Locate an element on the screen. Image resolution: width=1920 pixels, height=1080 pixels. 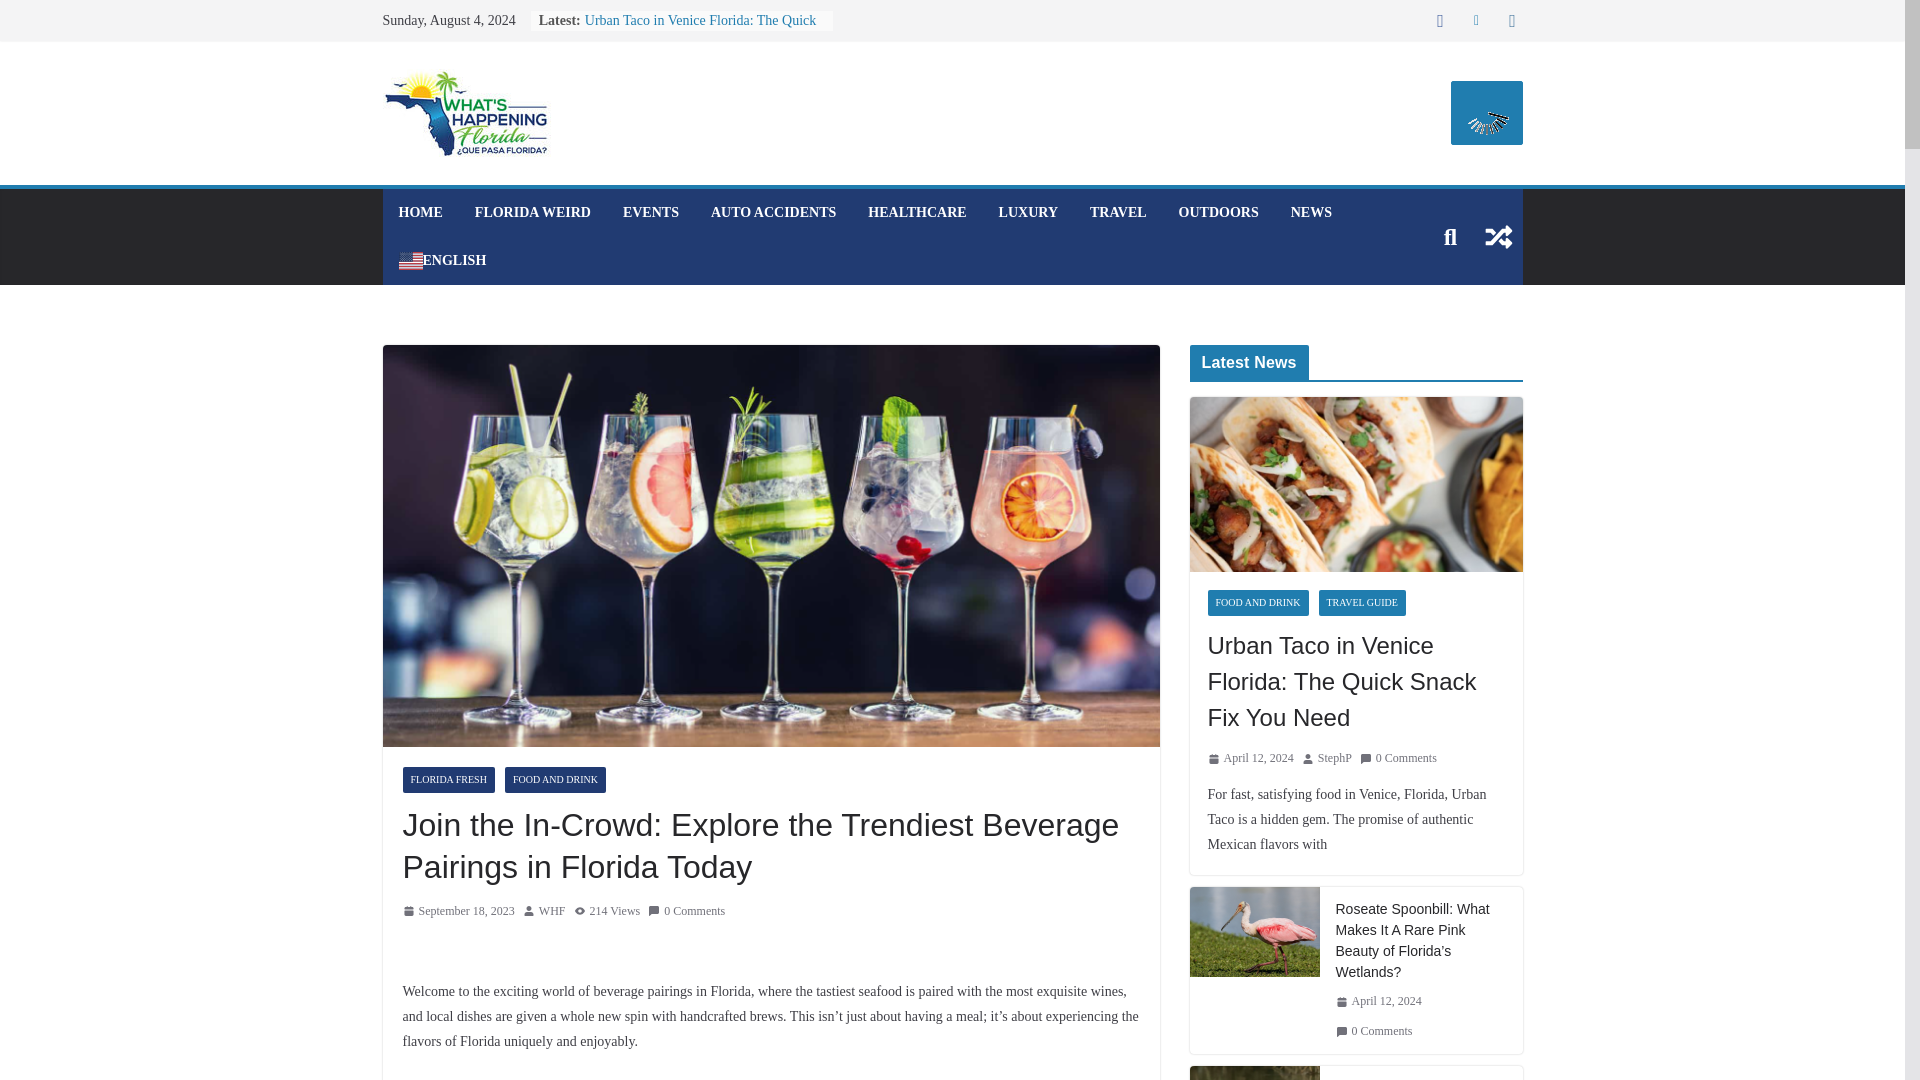
ENGLISH is located at coordinates (441, 261).